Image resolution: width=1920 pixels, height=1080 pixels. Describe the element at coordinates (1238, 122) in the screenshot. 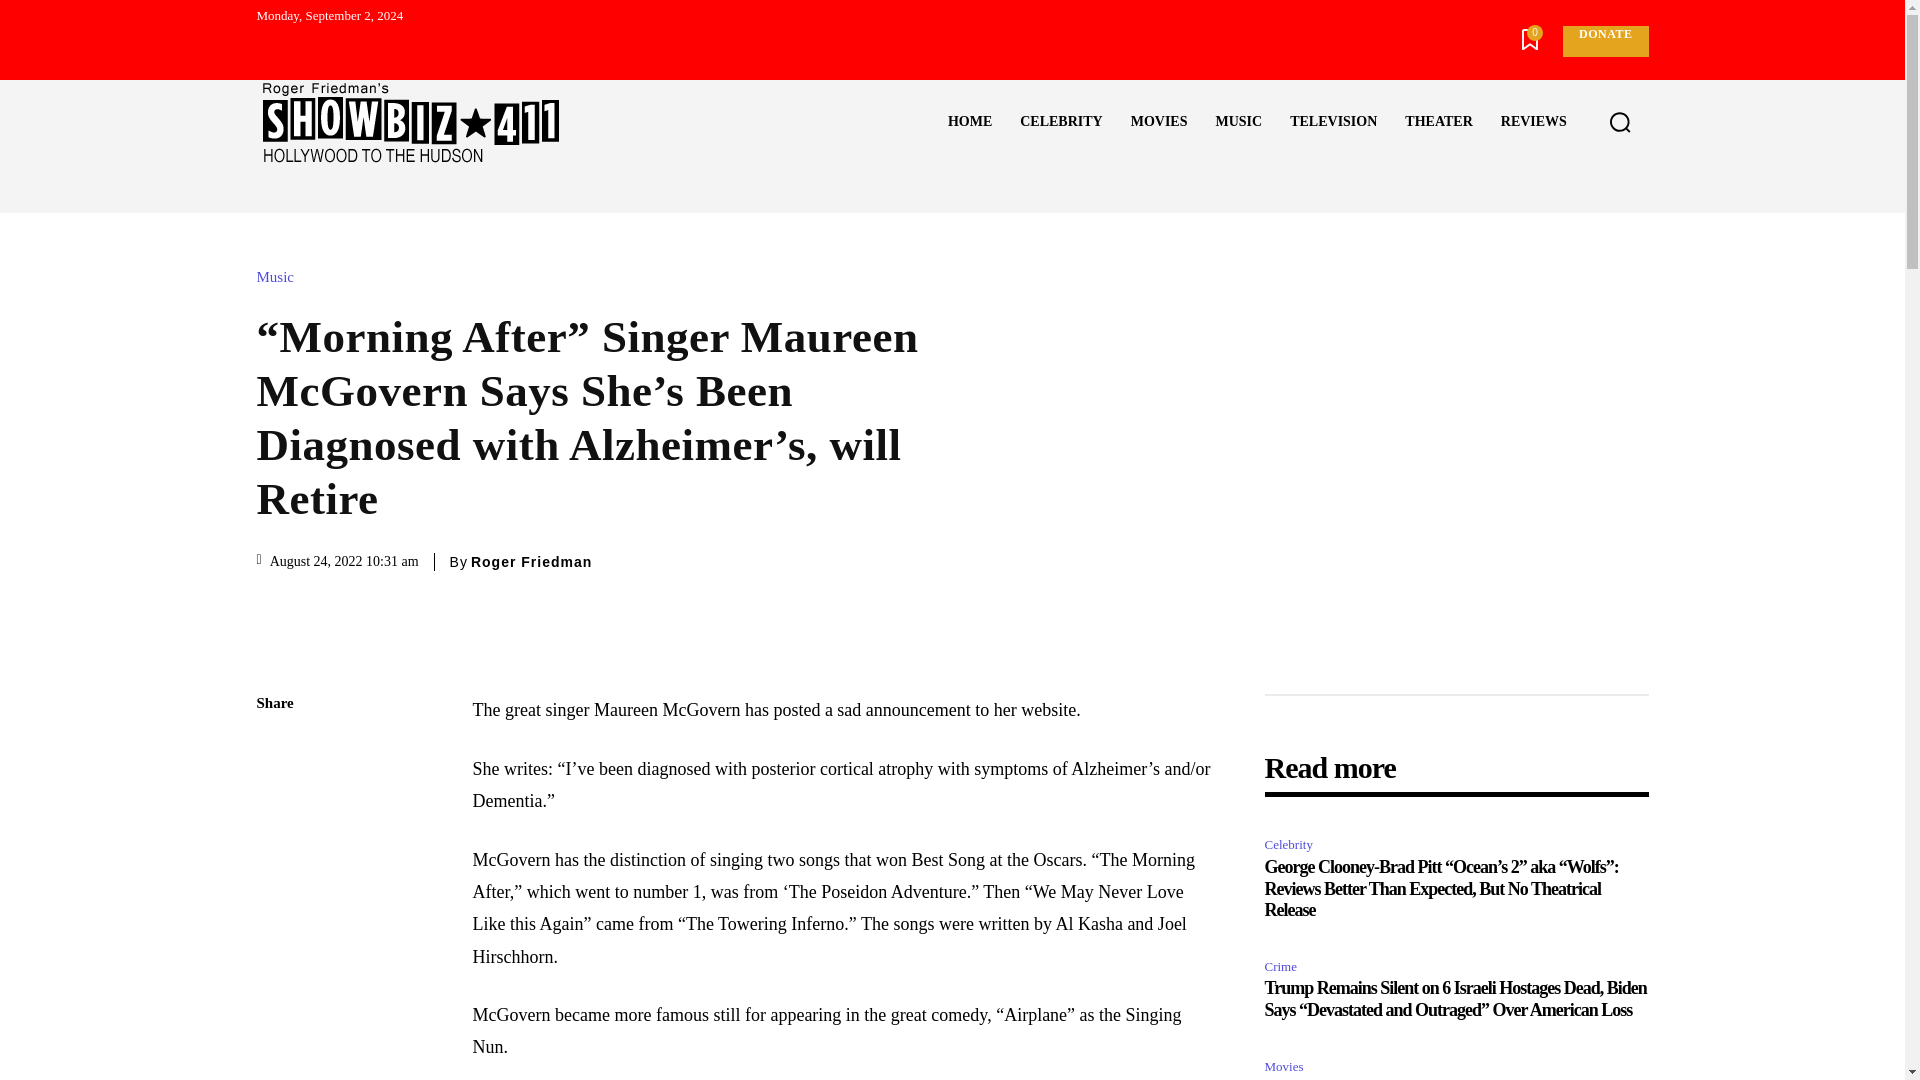

I see `MUSIC` at that location.